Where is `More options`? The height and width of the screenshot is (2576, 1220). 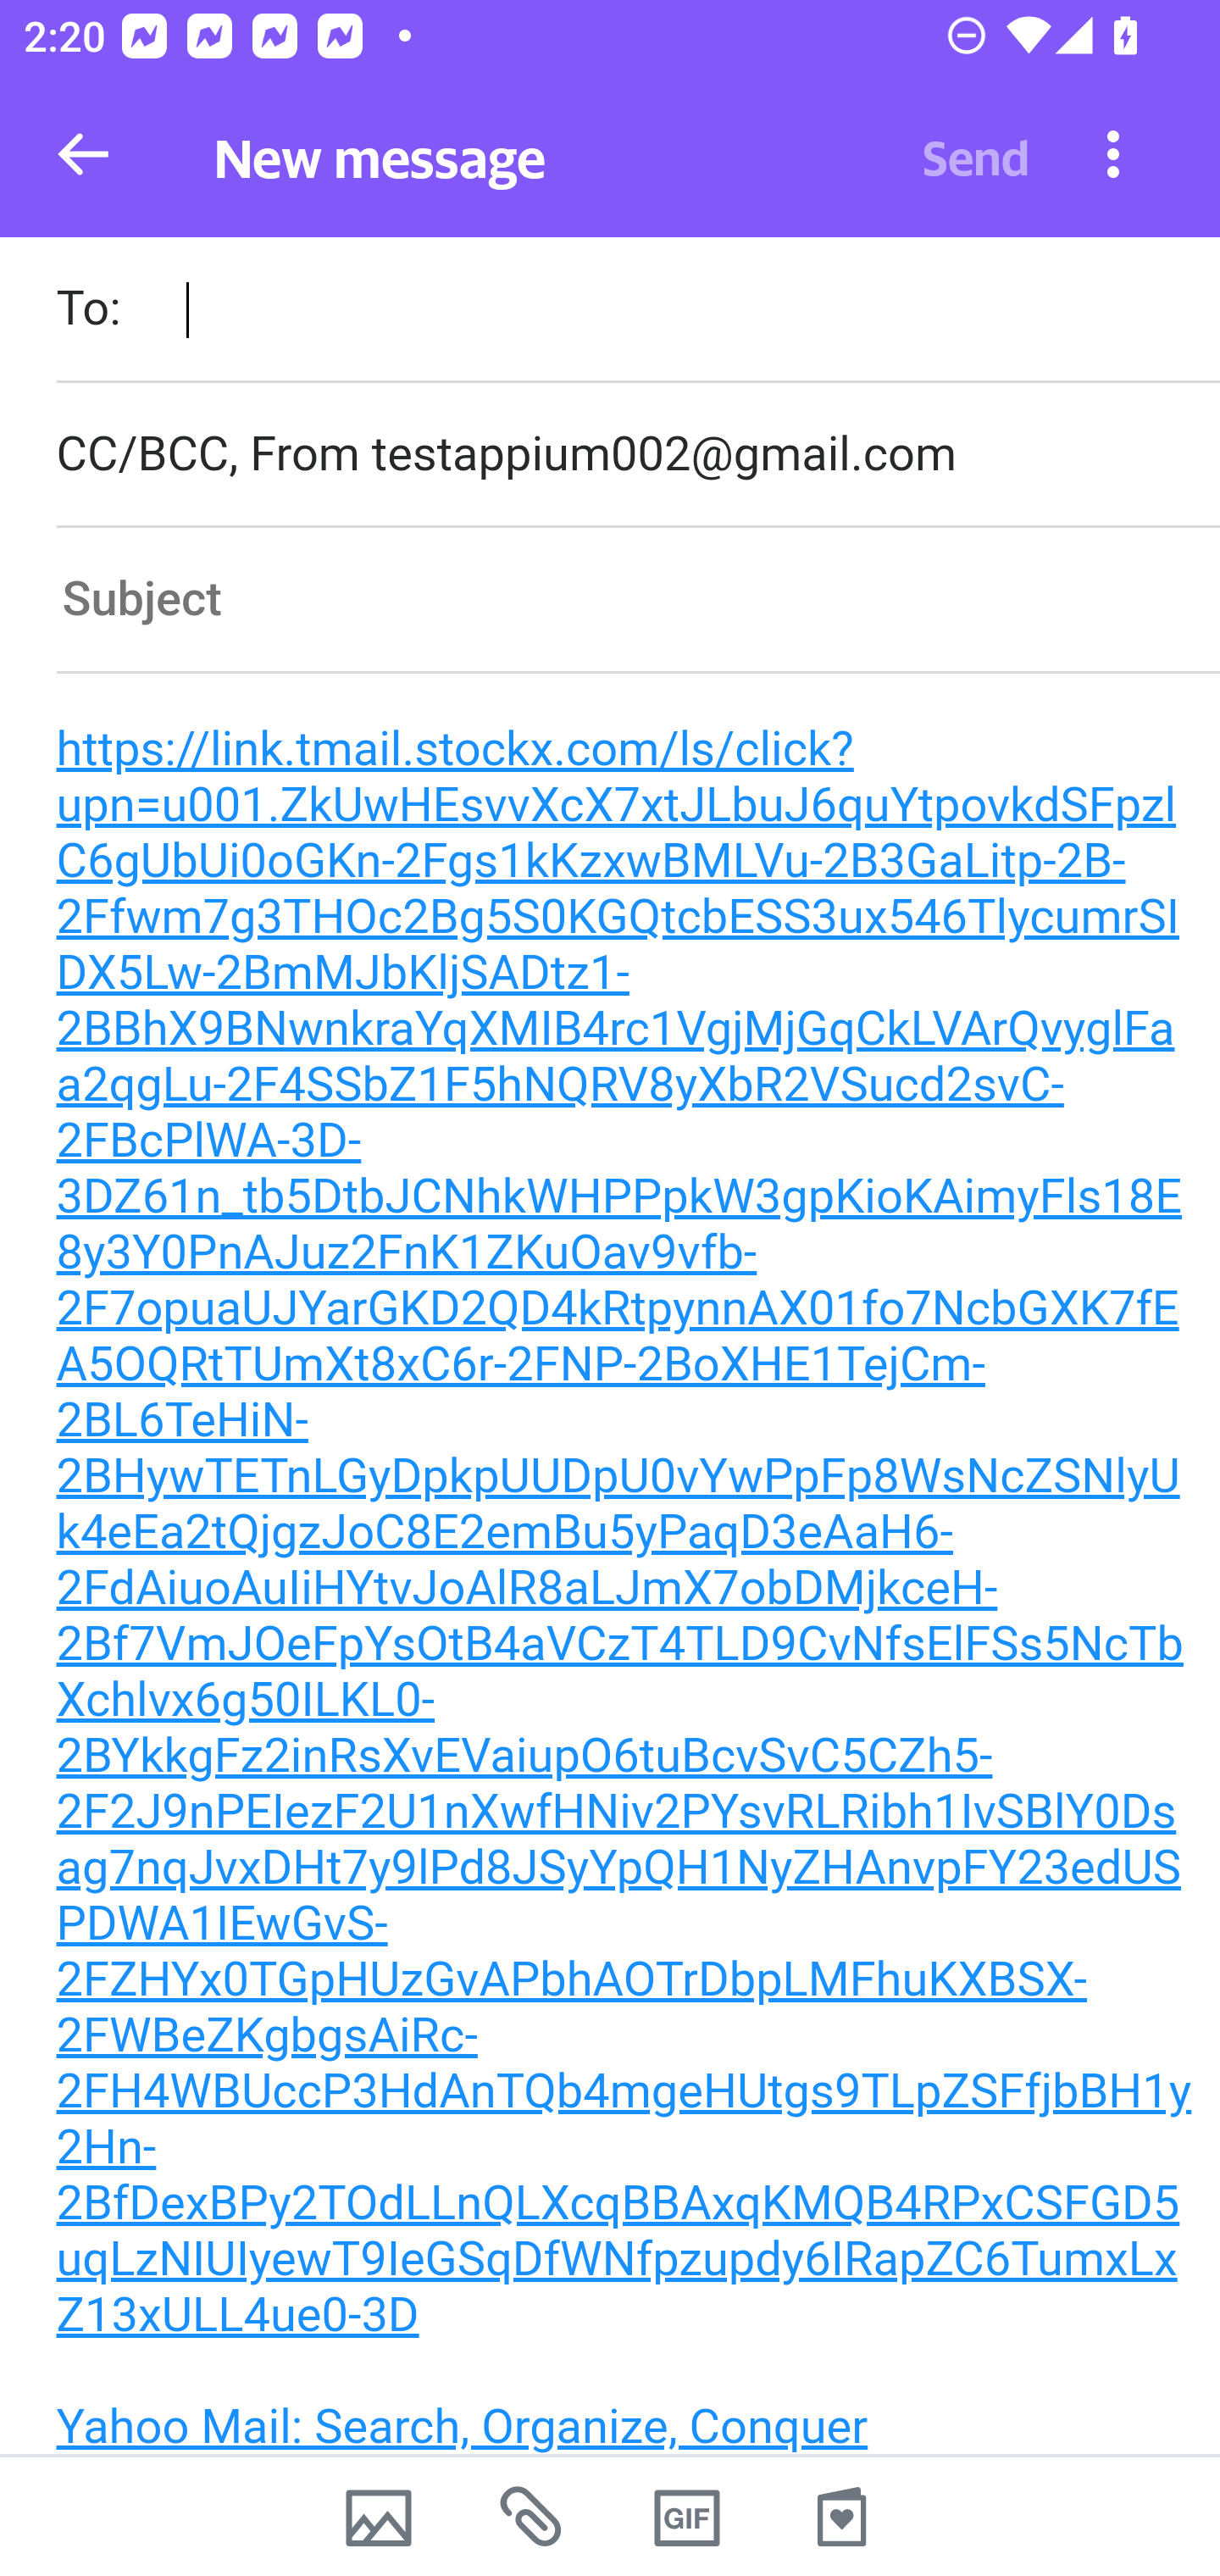 More options is located at coordinates (1113, 153).